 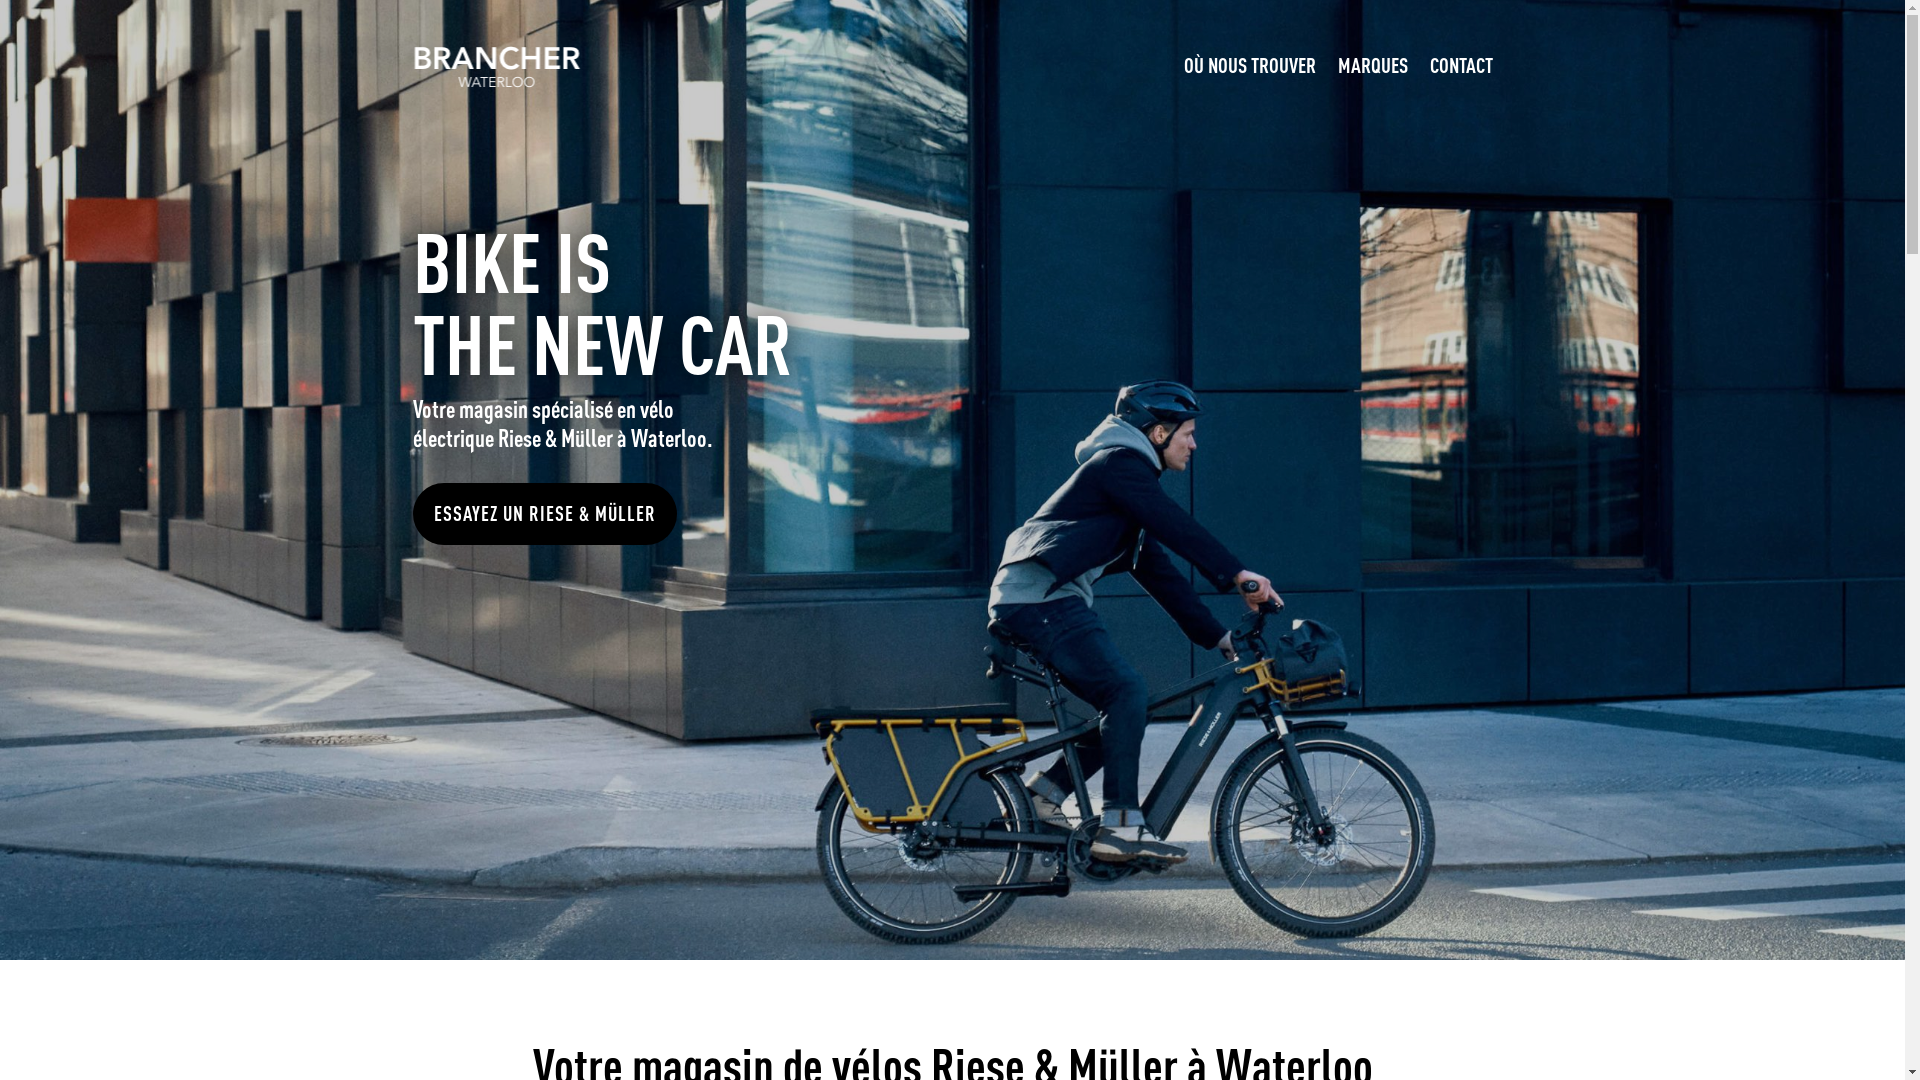 I want to click on CONTACT, so click(x=1462, y=65).